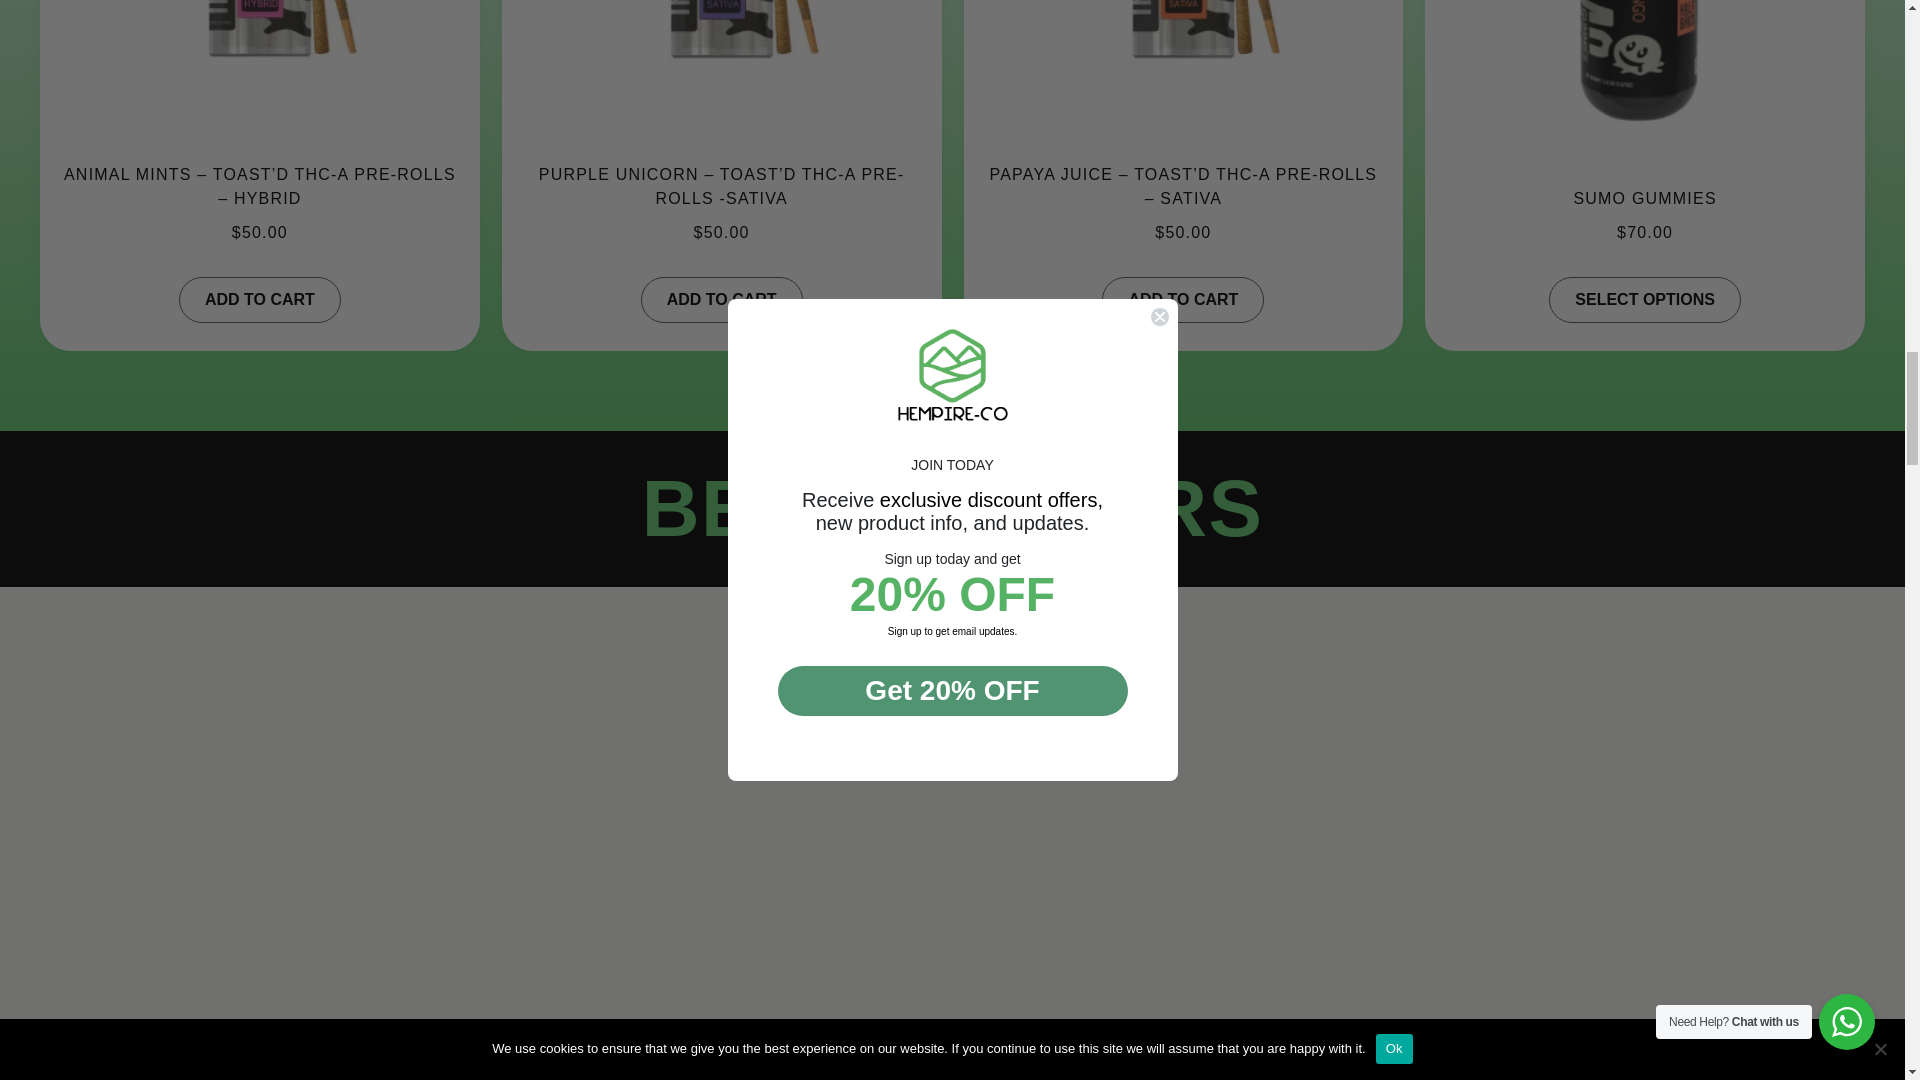  Describe the element at coordinates (722, 75) in the screenshot. I see `Home 2023 16` at that location.